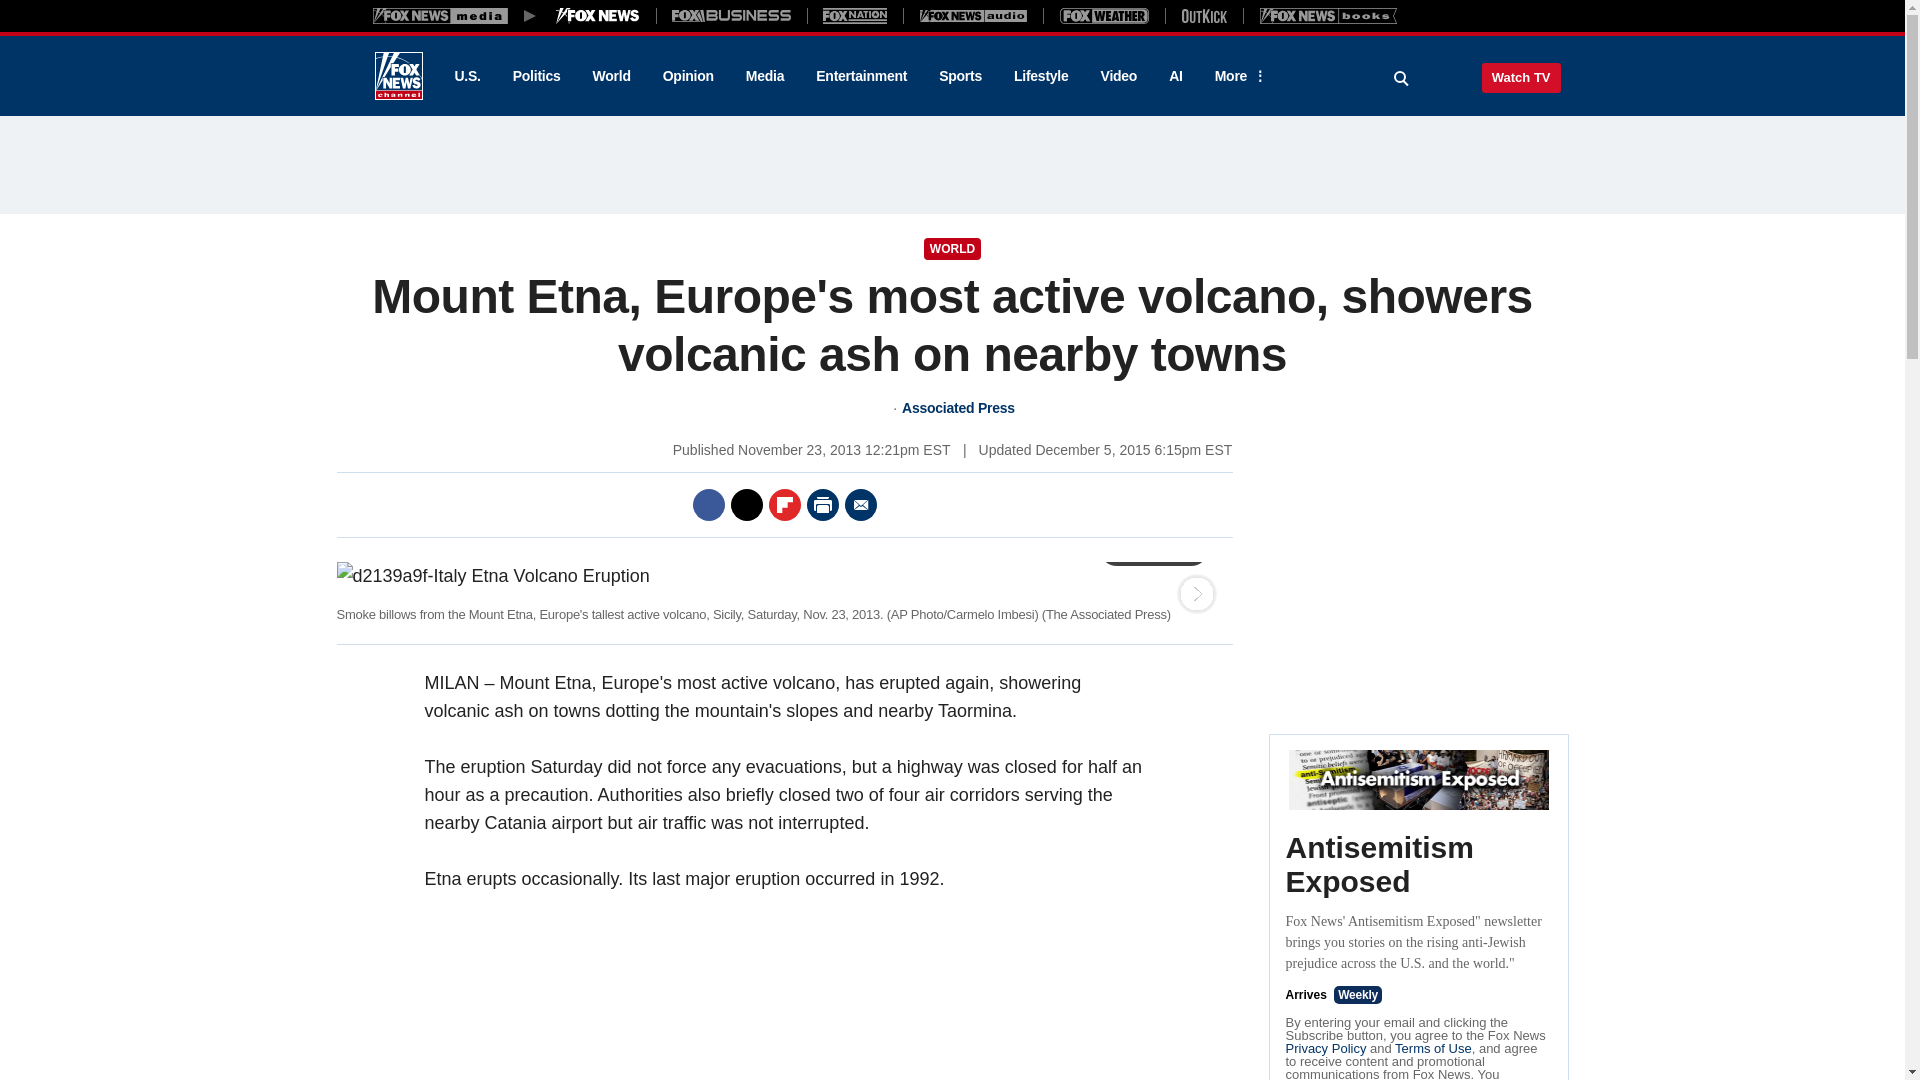 This screenshot has width=1920, height=1080. Describe the element at coordinates (537, 76) in the screenshot. I see `Politics` at that location.